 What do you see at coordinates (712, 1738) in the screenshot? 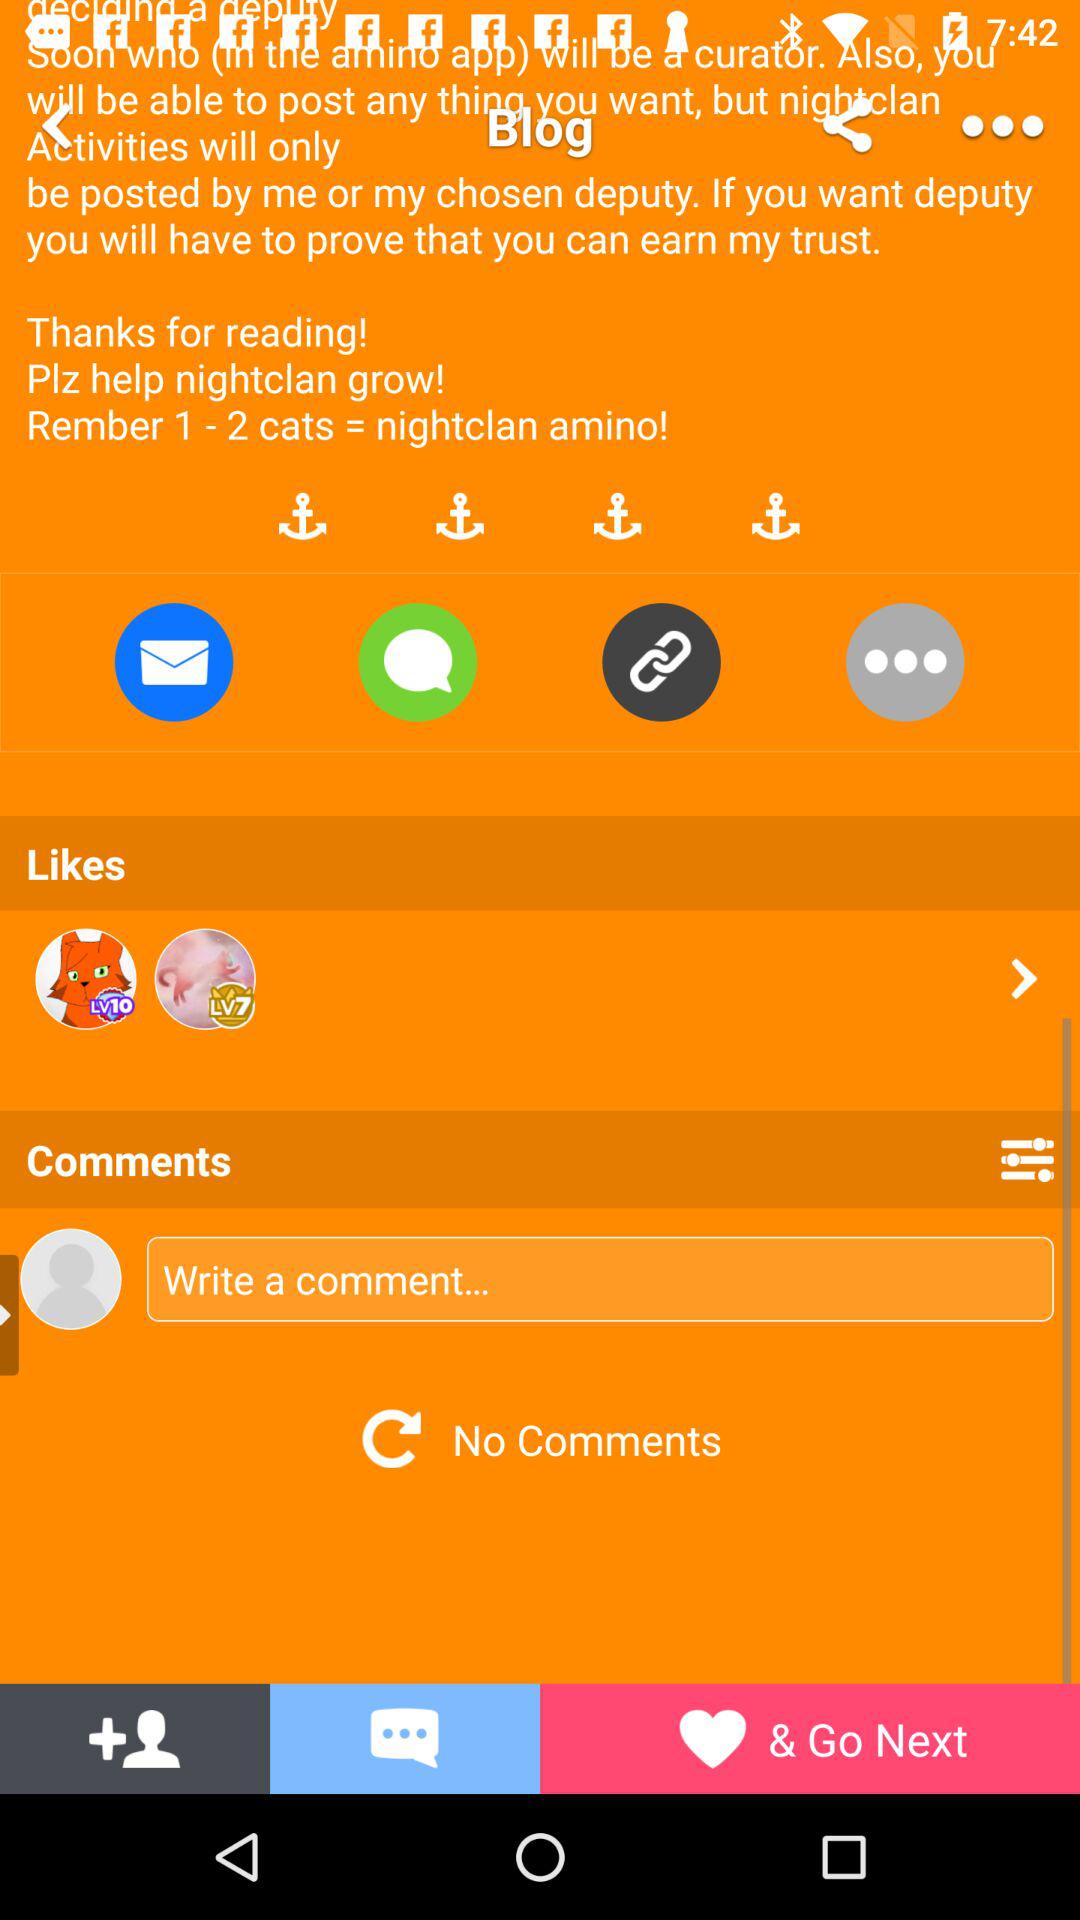
I see `click on the symbol left side of  go next` at bounding box center [712, 1738].